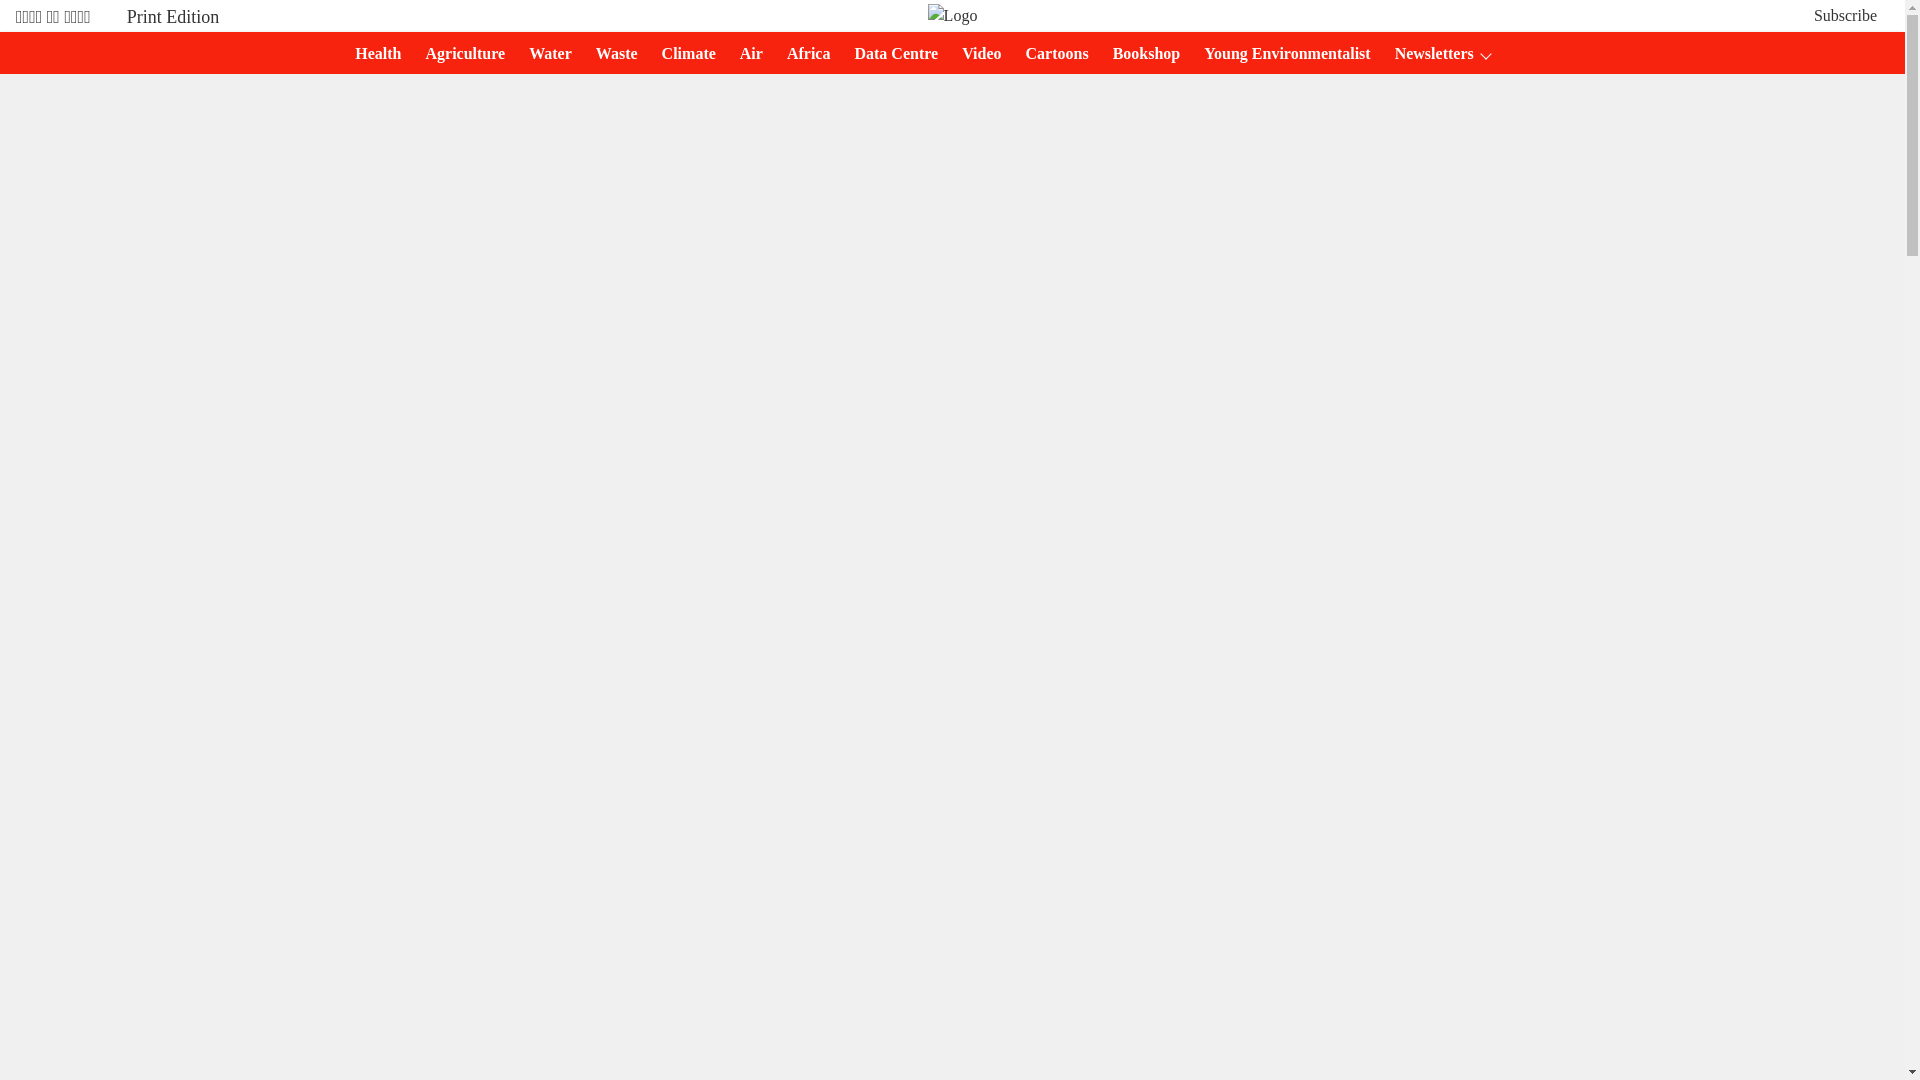 Image resolution: width=1920 pixels, height=1080 pixels. Describe the element at coordinates (372, 54) in the screenshot. I see `Health` at that location.